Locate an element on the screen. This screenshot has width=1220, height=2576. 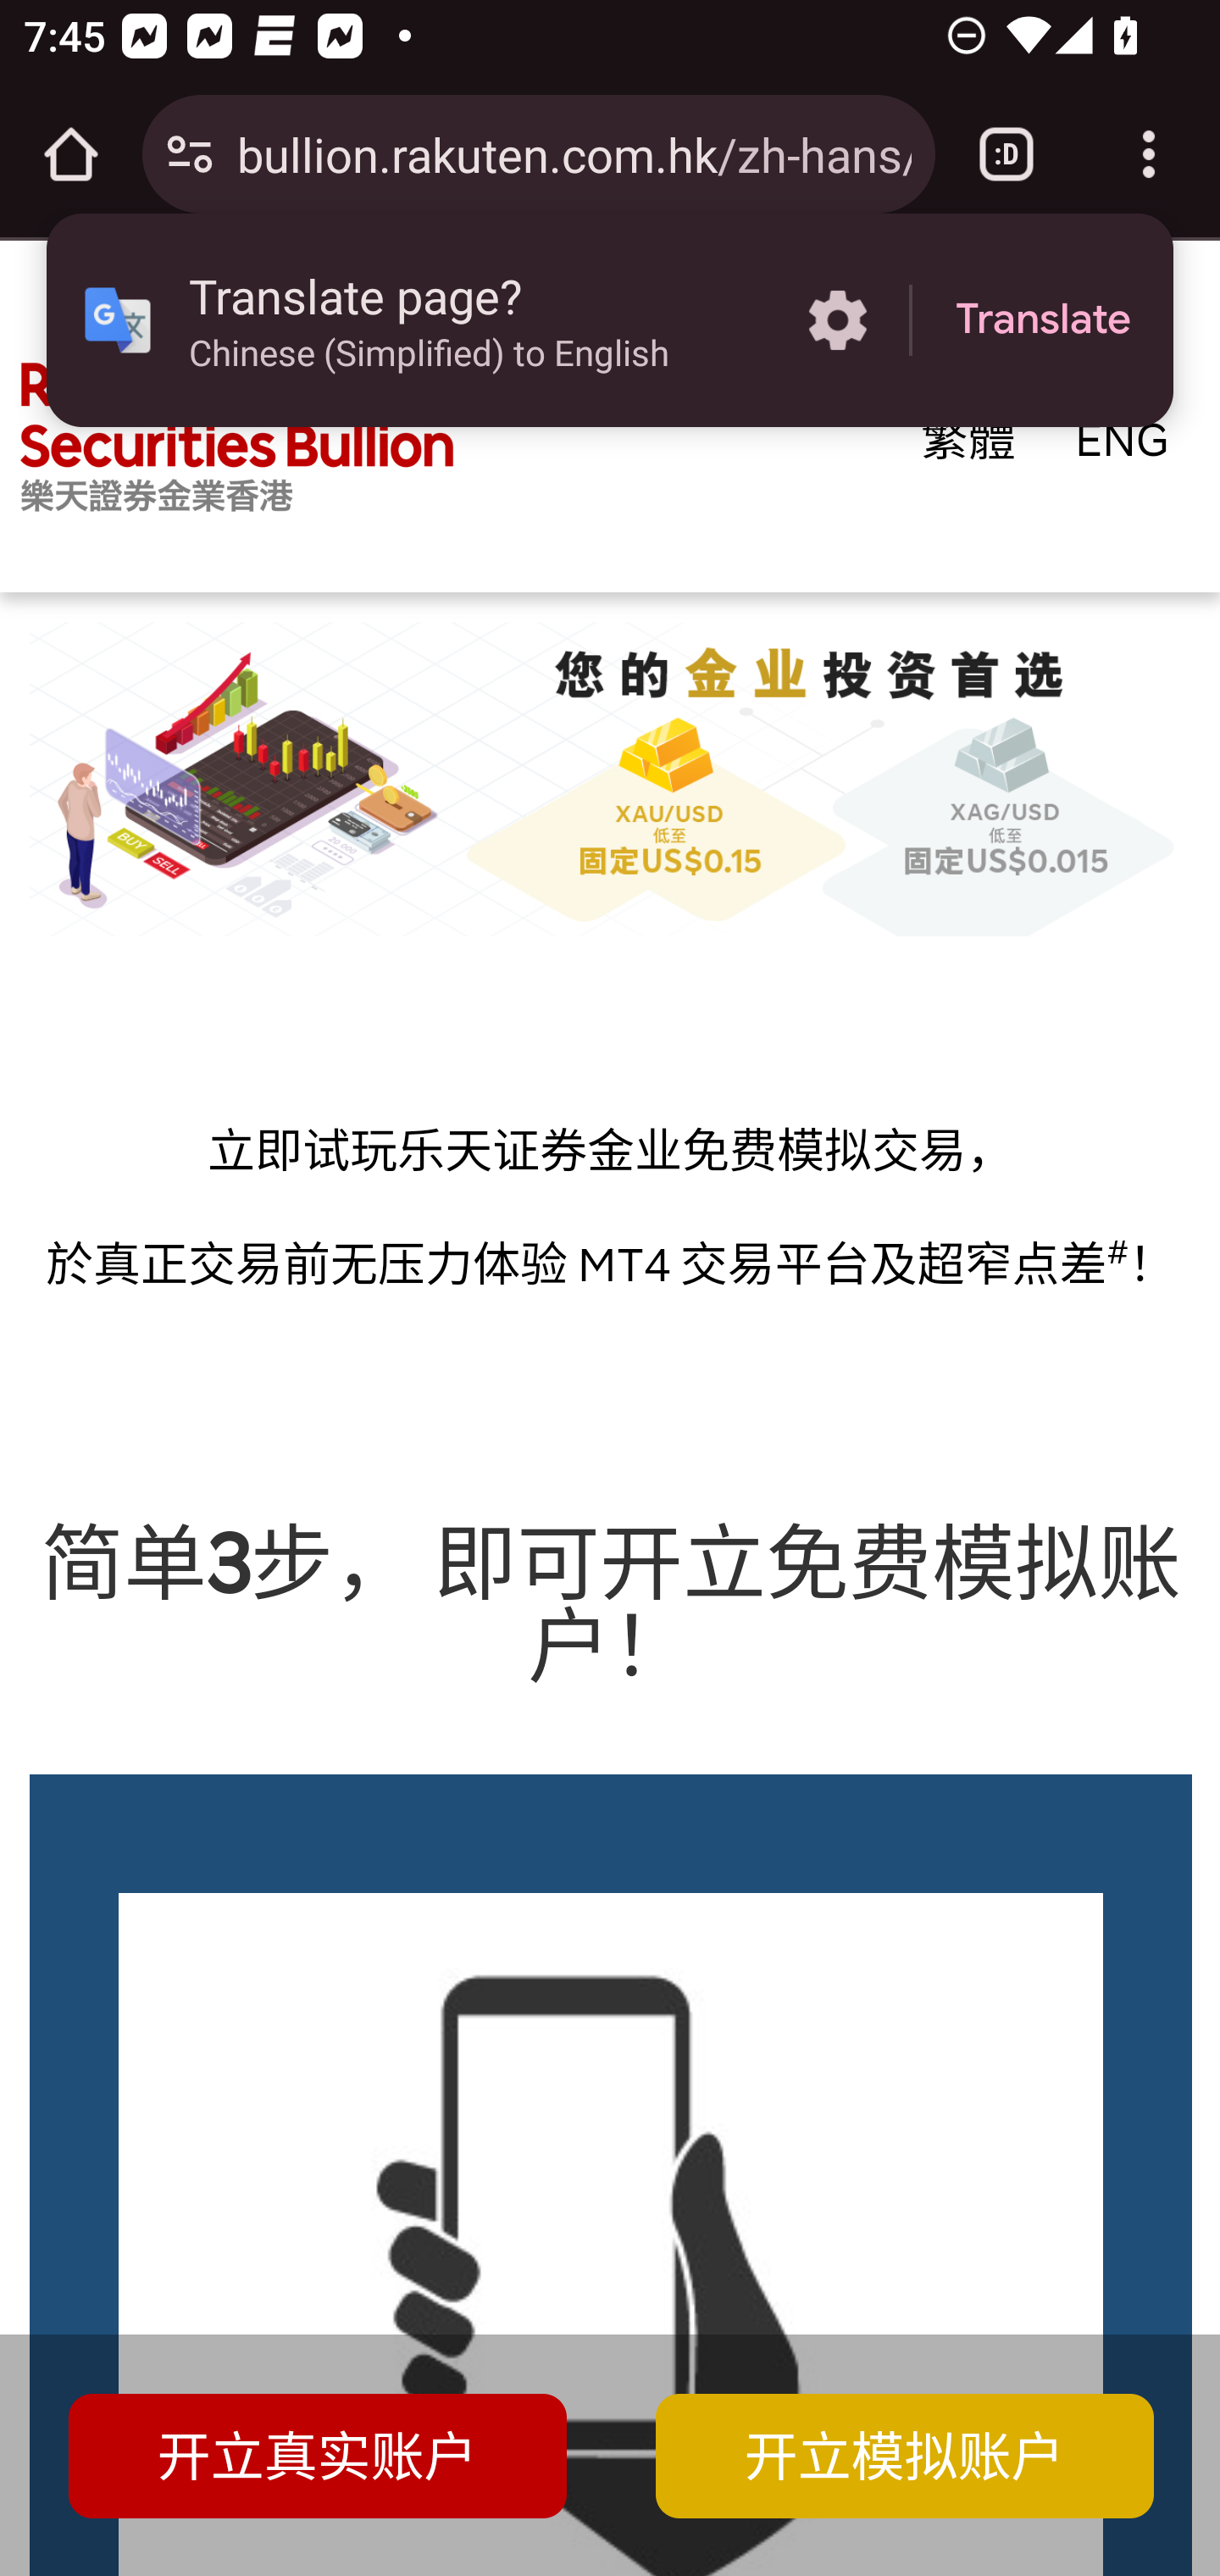
开立模拟账户 is located at coordinates (905, 2457).